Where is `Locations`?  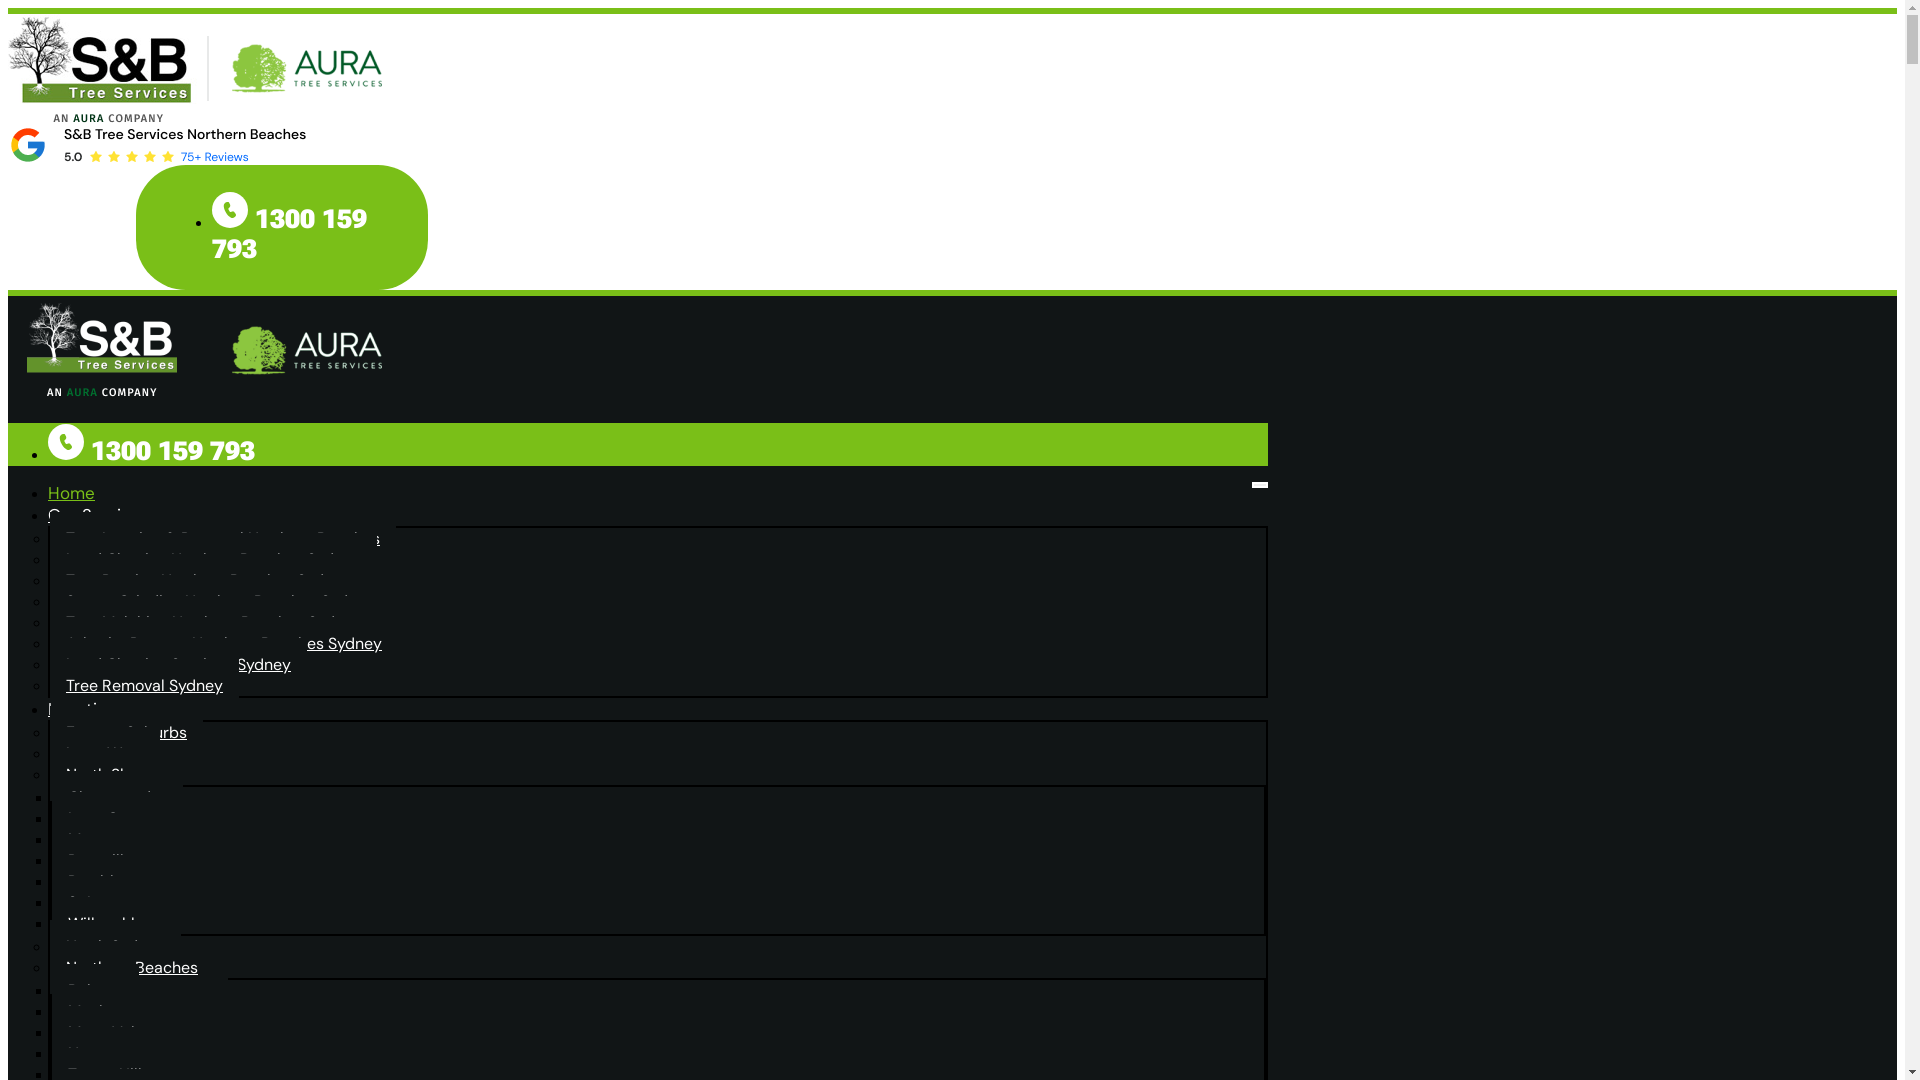 Locations is located at coordinates (119, 709).